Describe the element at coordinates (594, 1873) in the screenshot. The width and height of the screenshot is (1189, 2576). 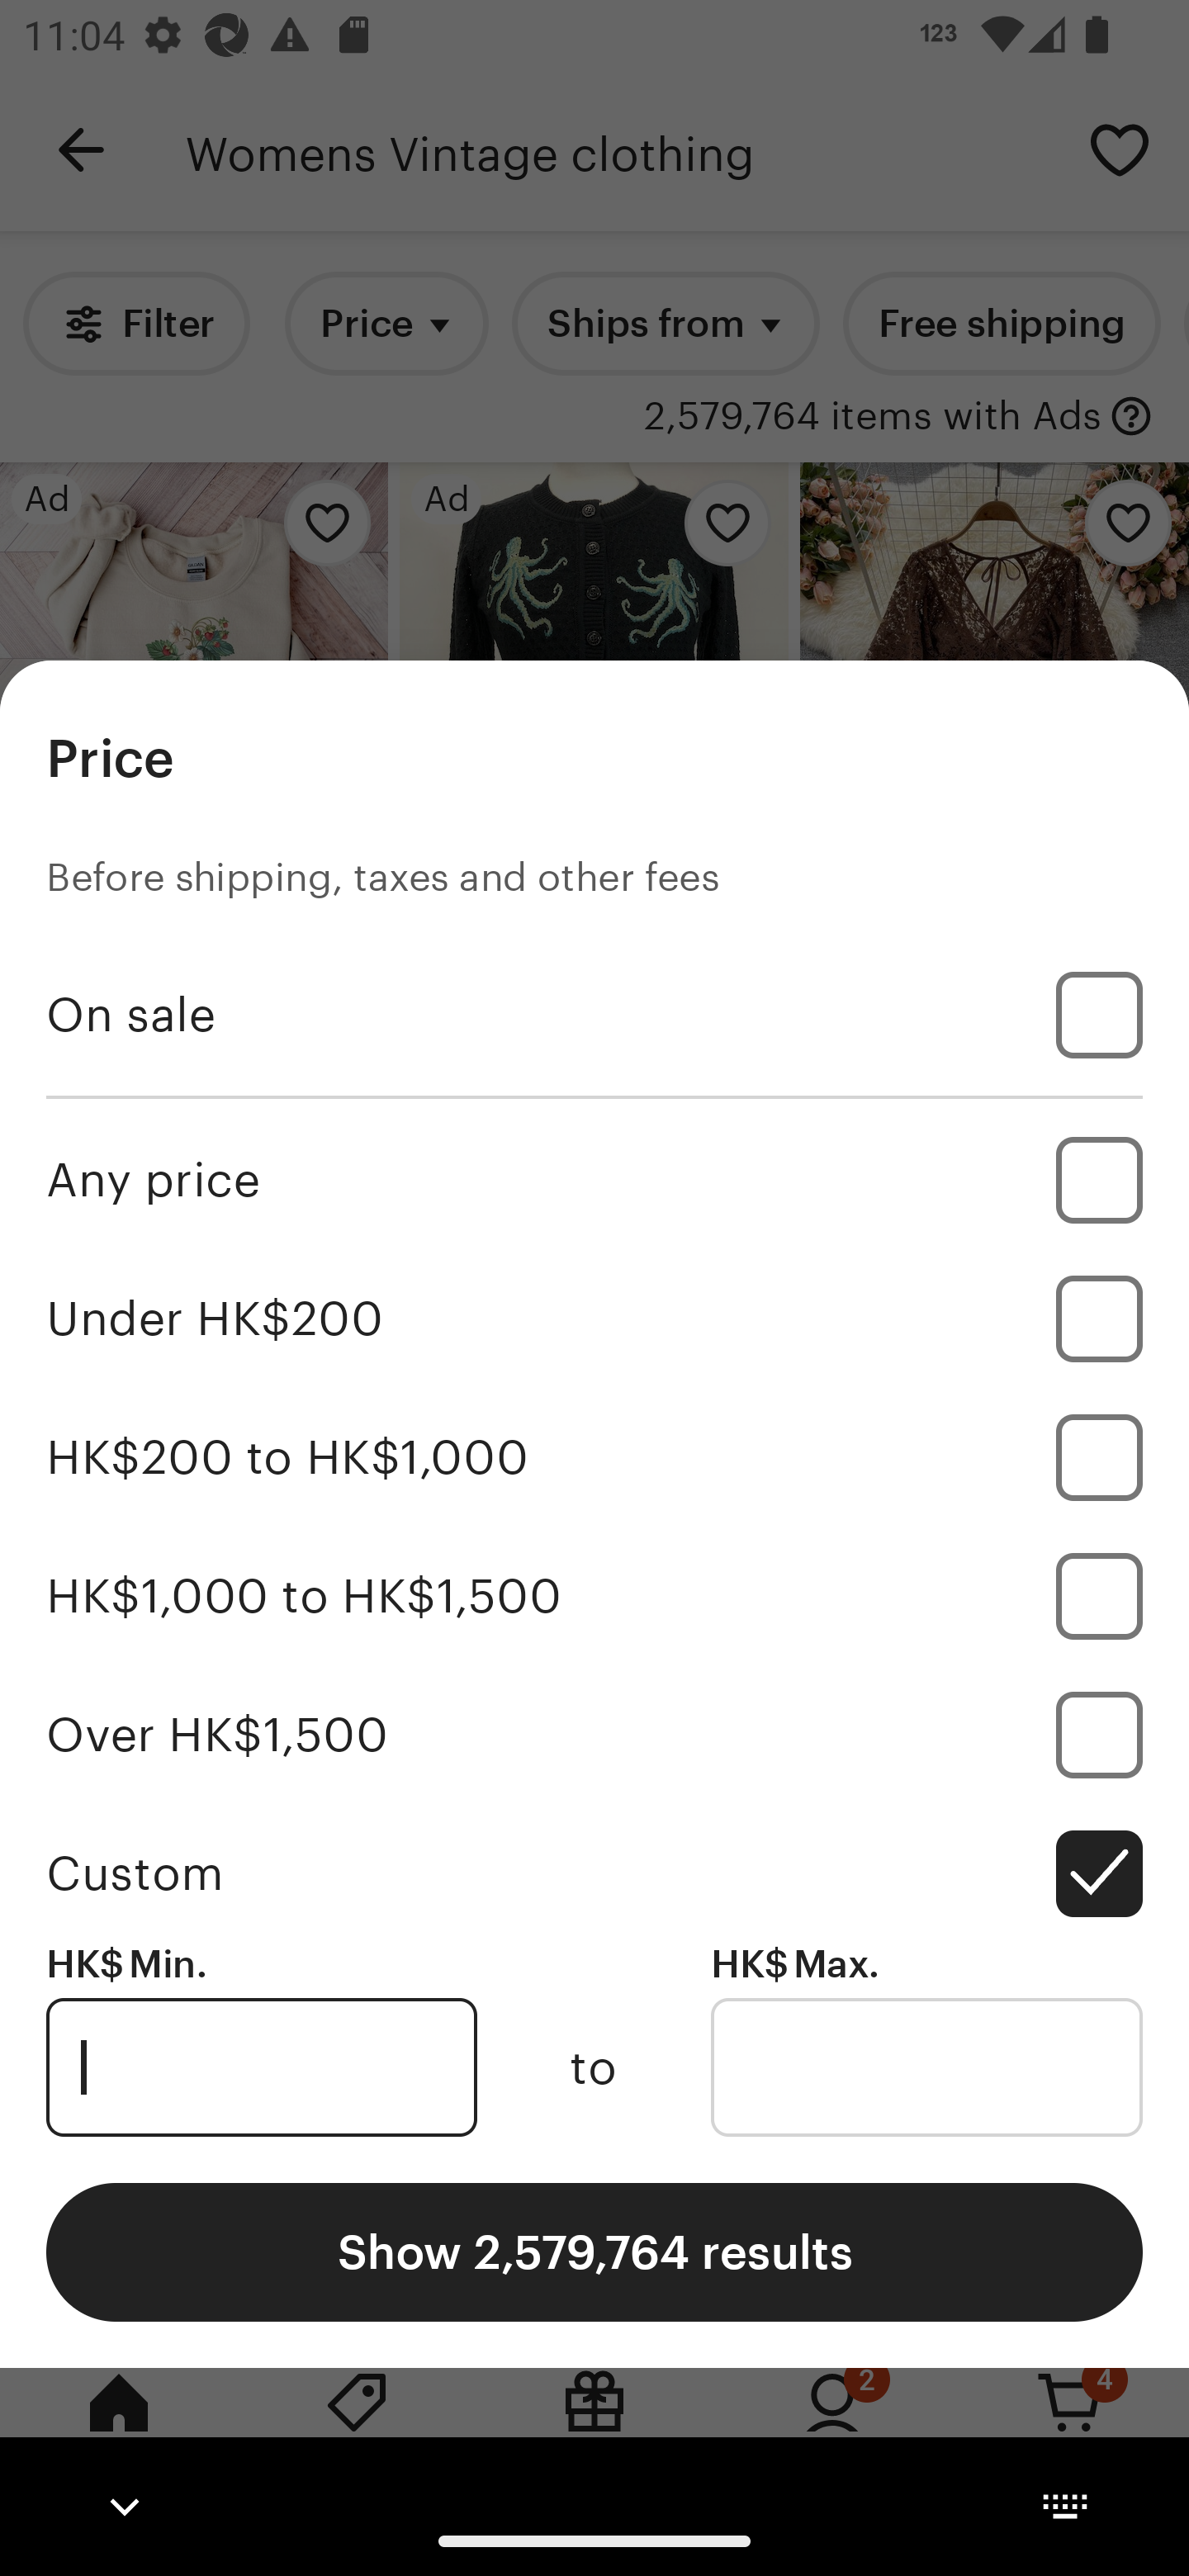
I see `Custom` at that location.